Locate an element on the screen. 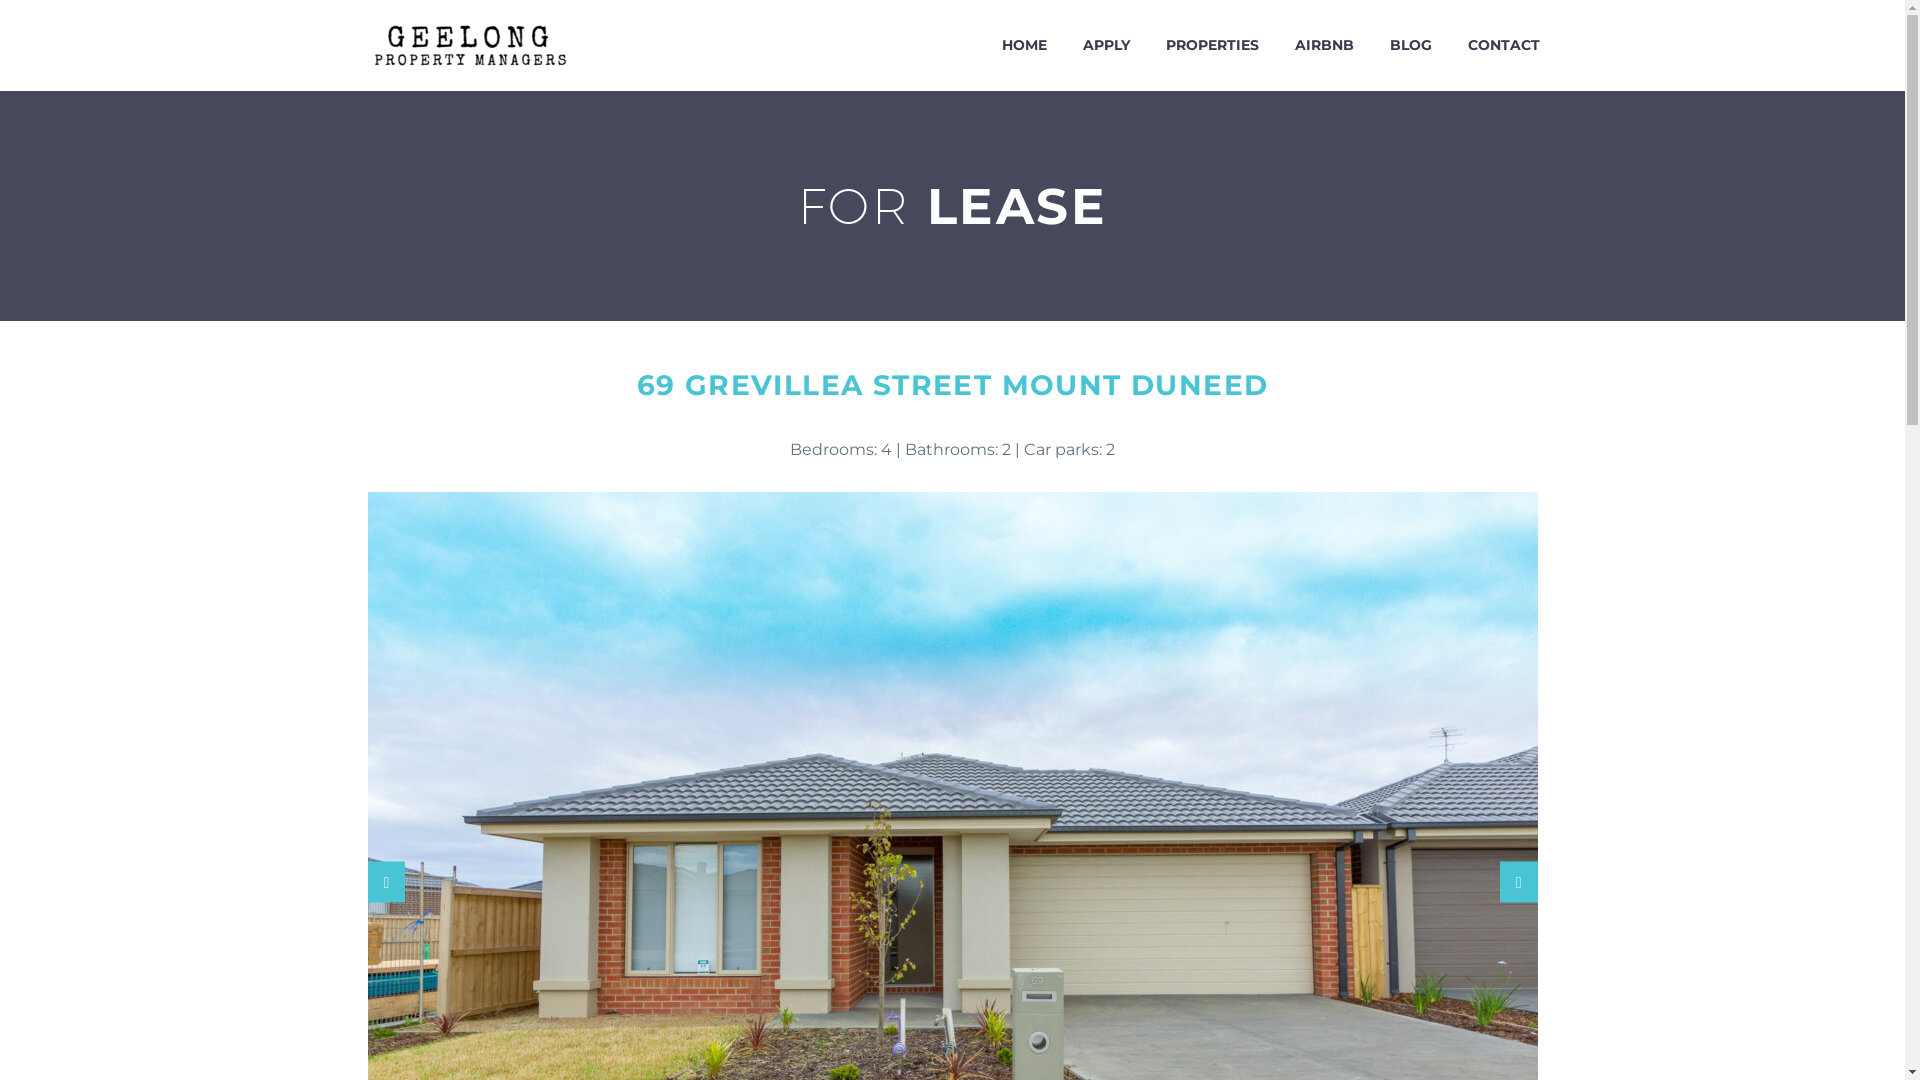 The image size is (1920, 1080). HOME is located at coordinates (1024, 46).